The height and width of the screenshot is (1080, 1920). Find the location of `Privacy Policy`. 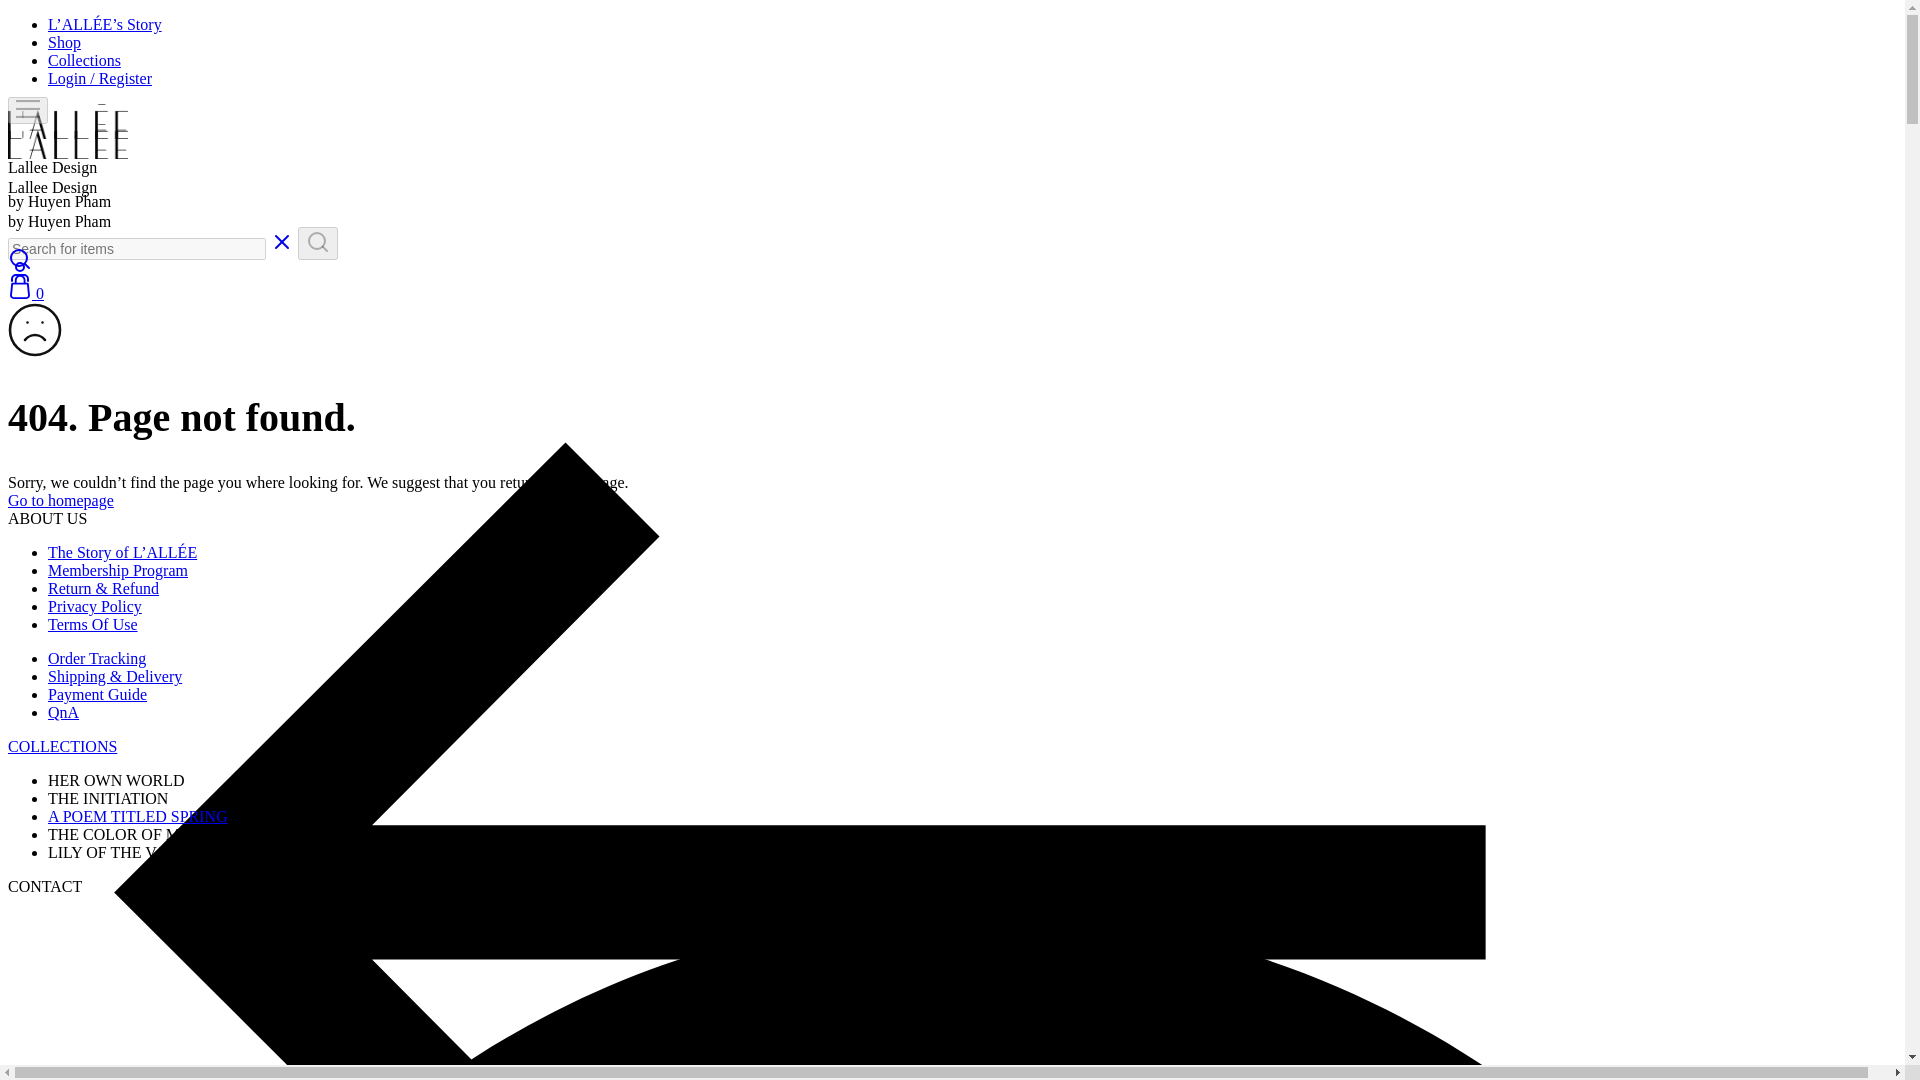

Privacy Policy is located at coordinates (95, 606).